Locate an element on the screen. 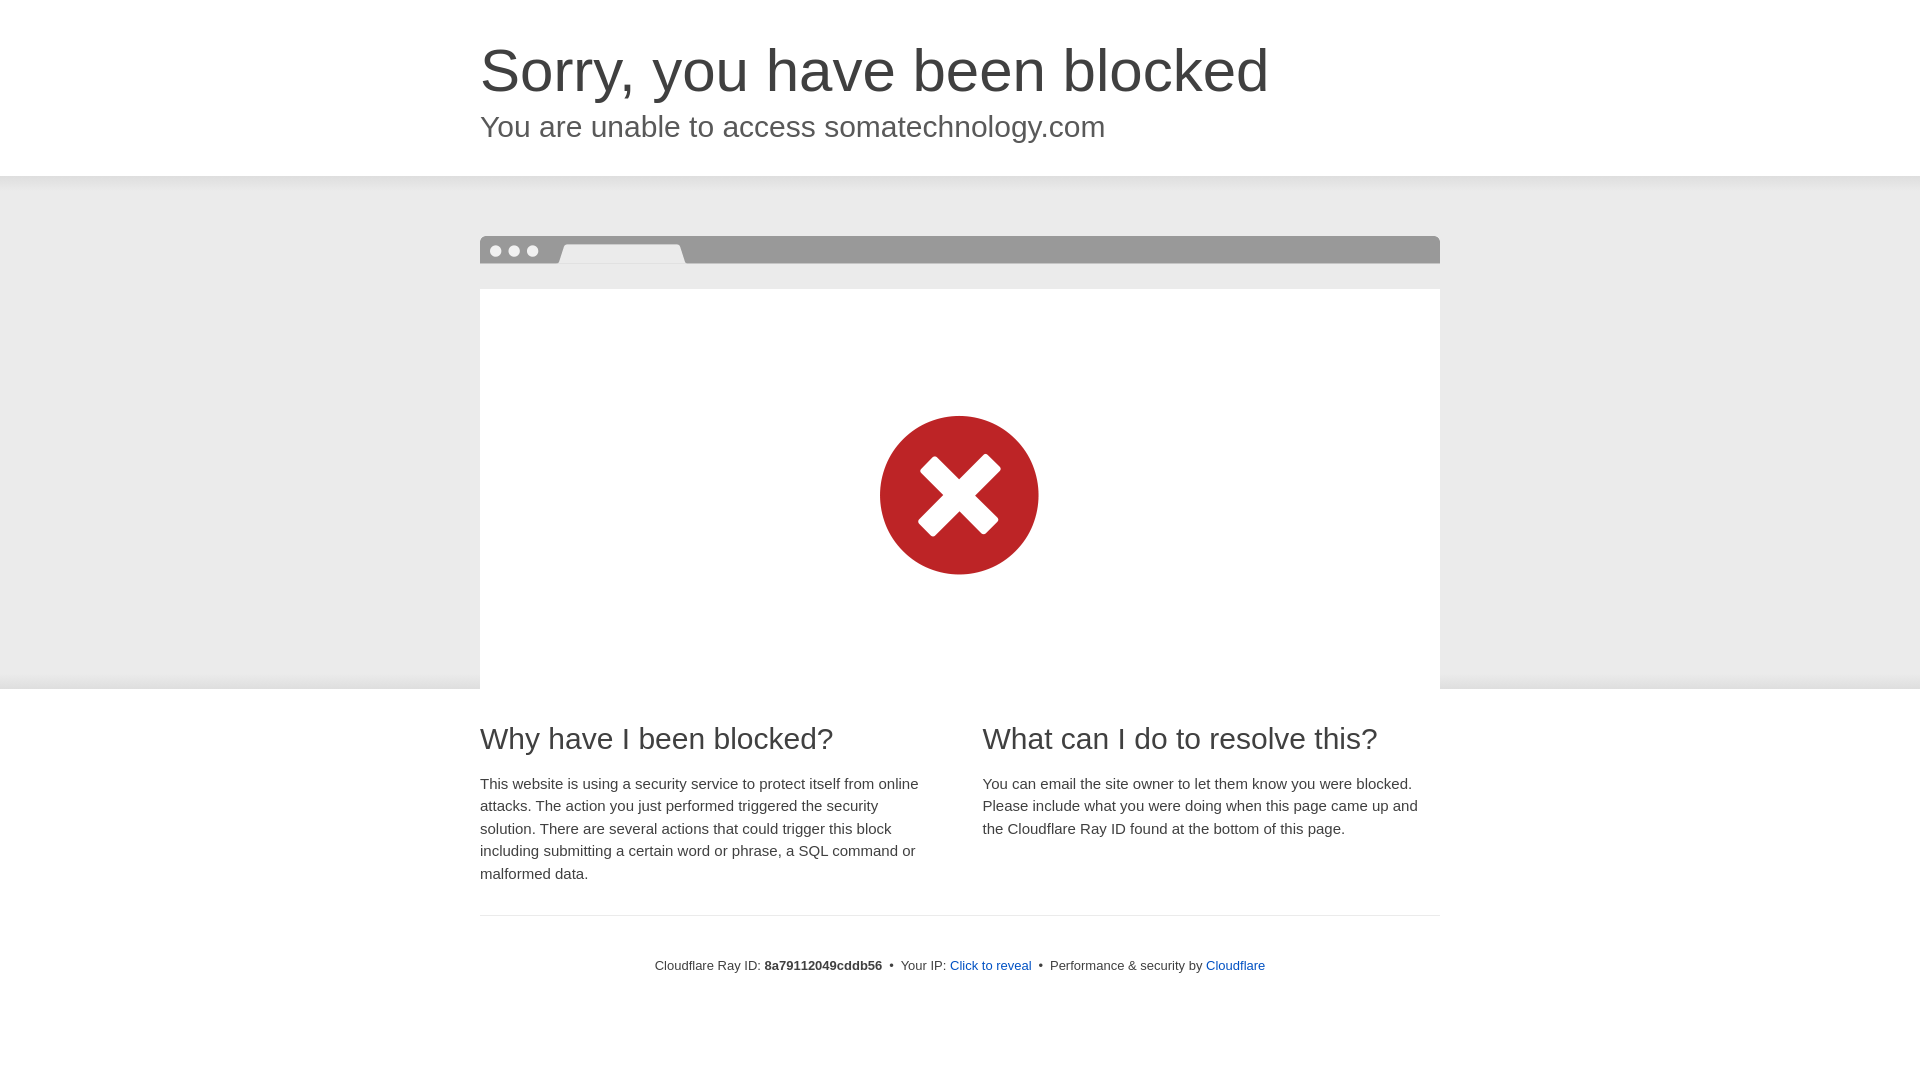  Click to reveal is located at coordinates (991, 966).